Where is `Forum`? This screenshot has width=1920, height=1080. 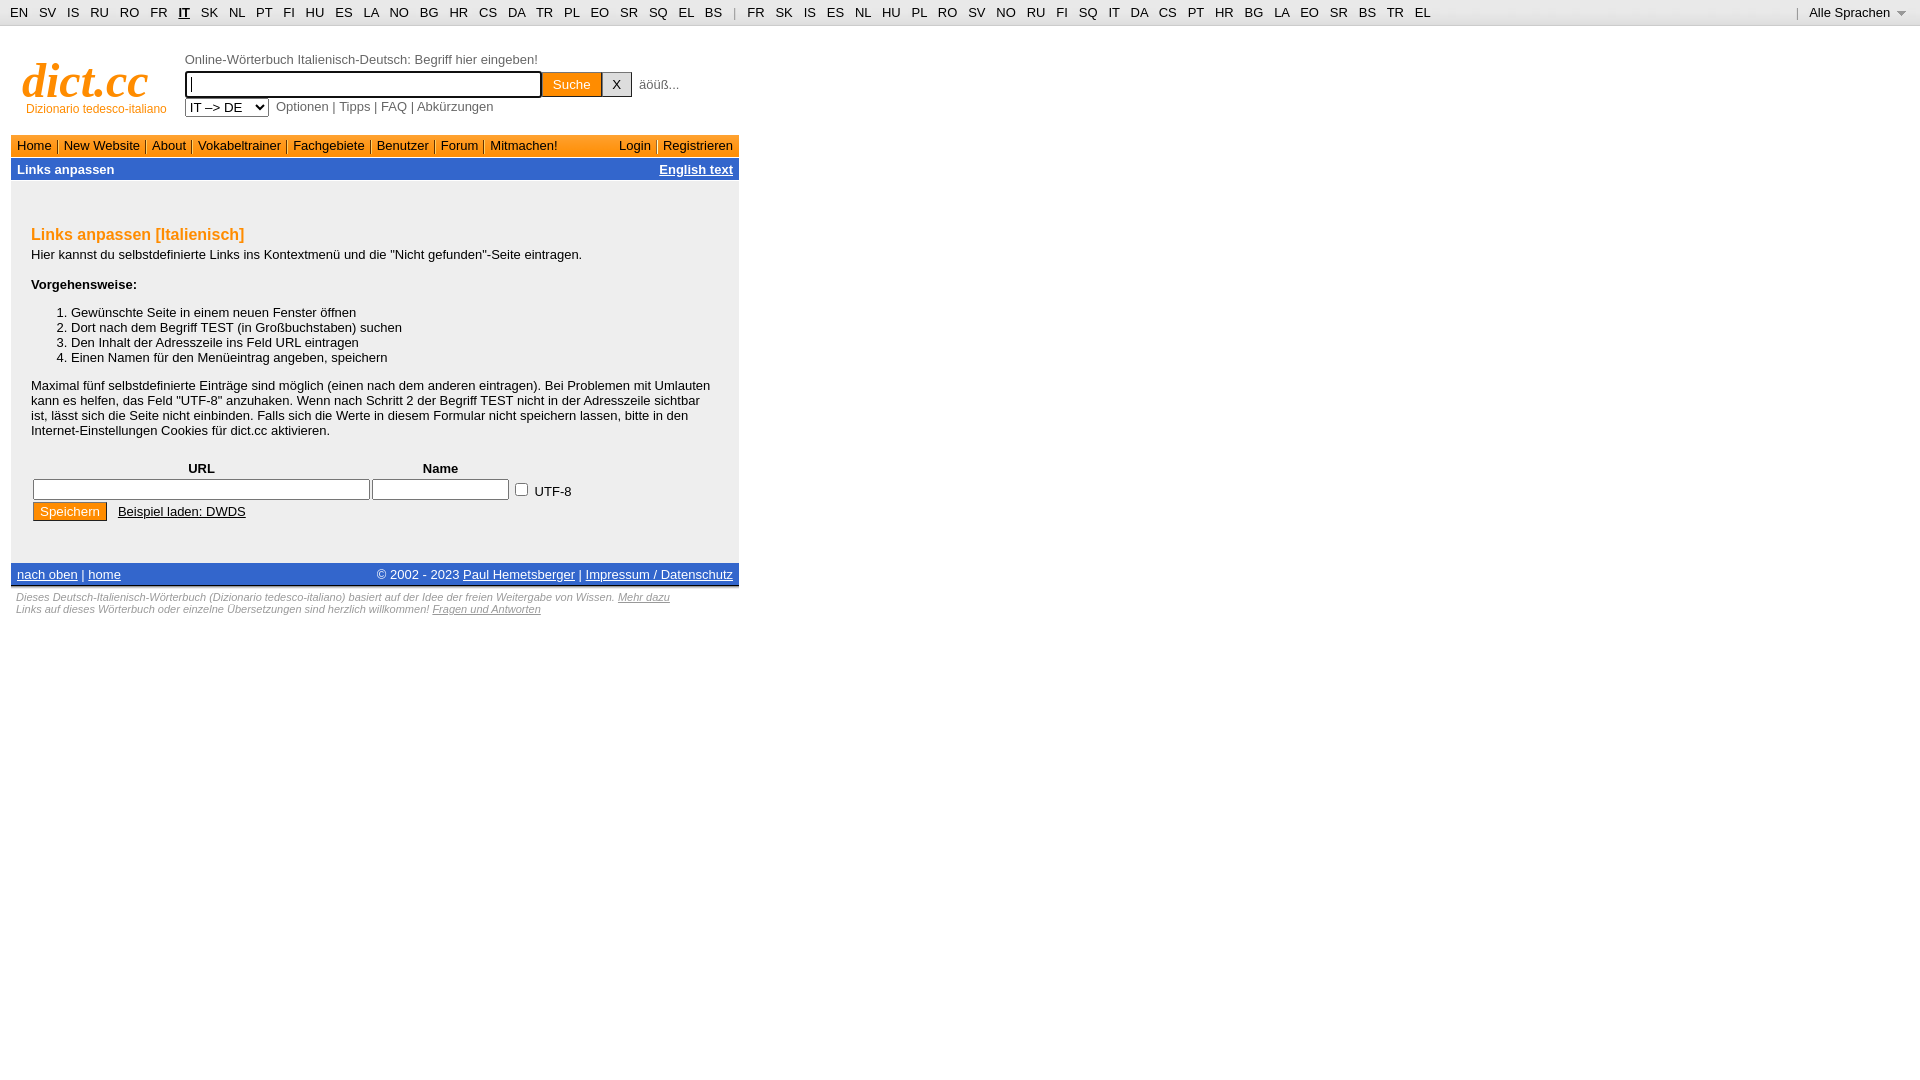 Forum is located at coordinates (460, 146).